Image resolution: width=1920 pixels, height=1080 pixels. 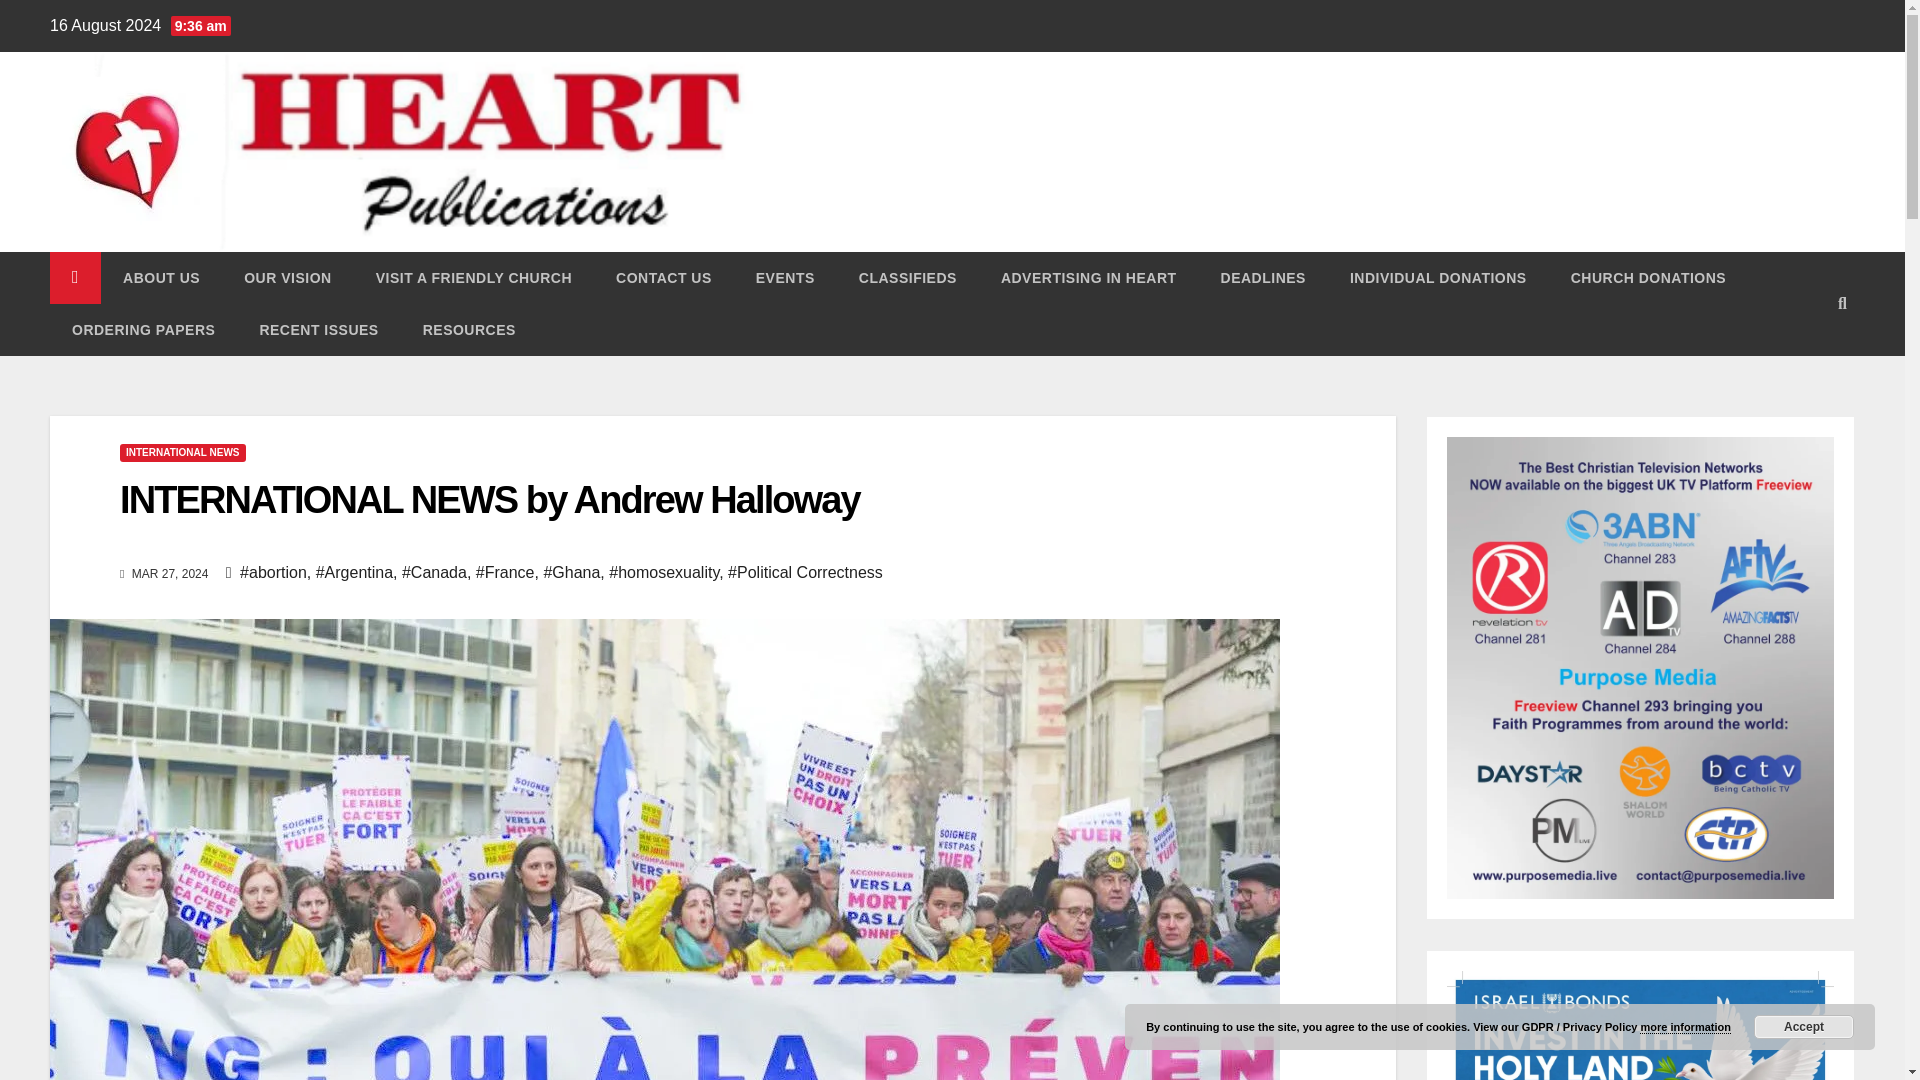 What do you see at coordinates (785, 277) in the screenshot?
I see `Events` at bounding box center [785, 277].